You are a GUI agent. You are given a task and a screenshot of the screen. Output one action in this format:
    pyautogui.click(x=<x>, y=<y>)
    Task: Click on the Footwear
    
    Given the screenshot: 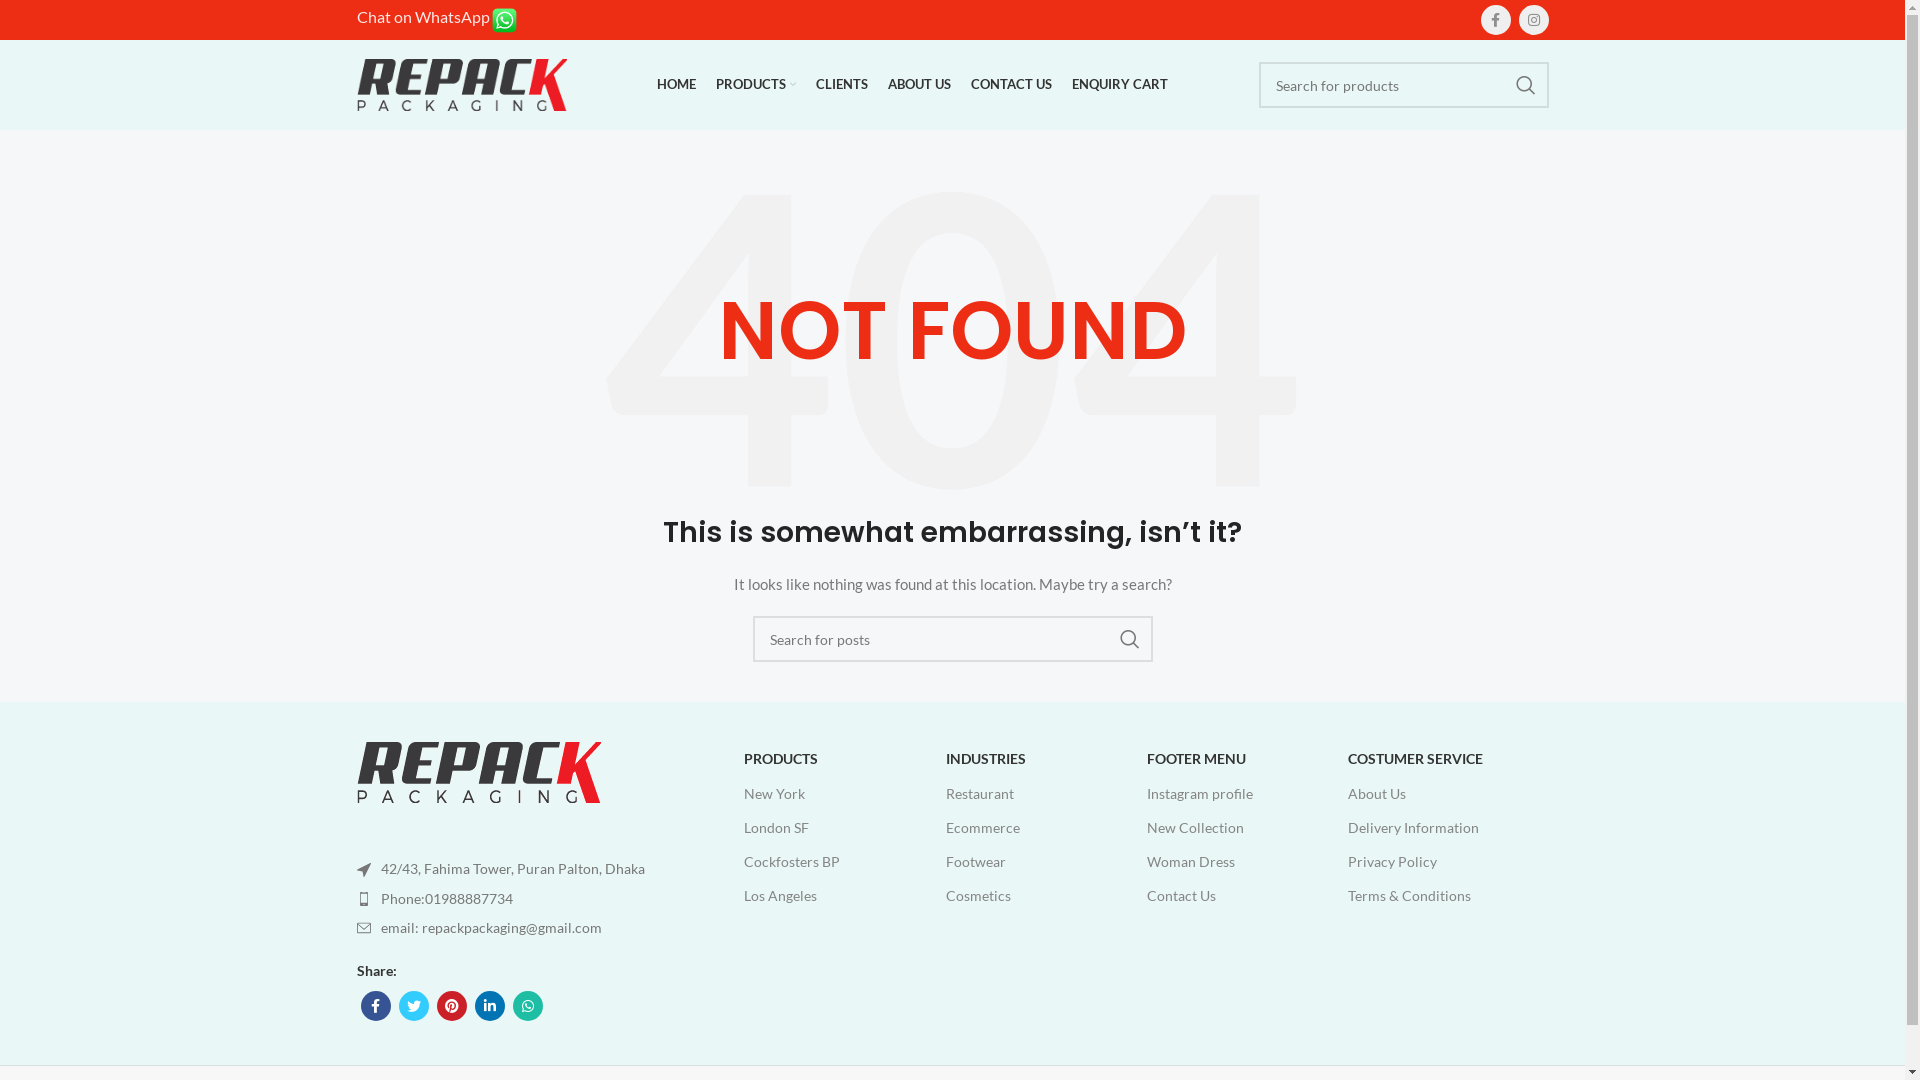 What is the action you would take?
    pyautogui.click(x=1036, y=862)
    